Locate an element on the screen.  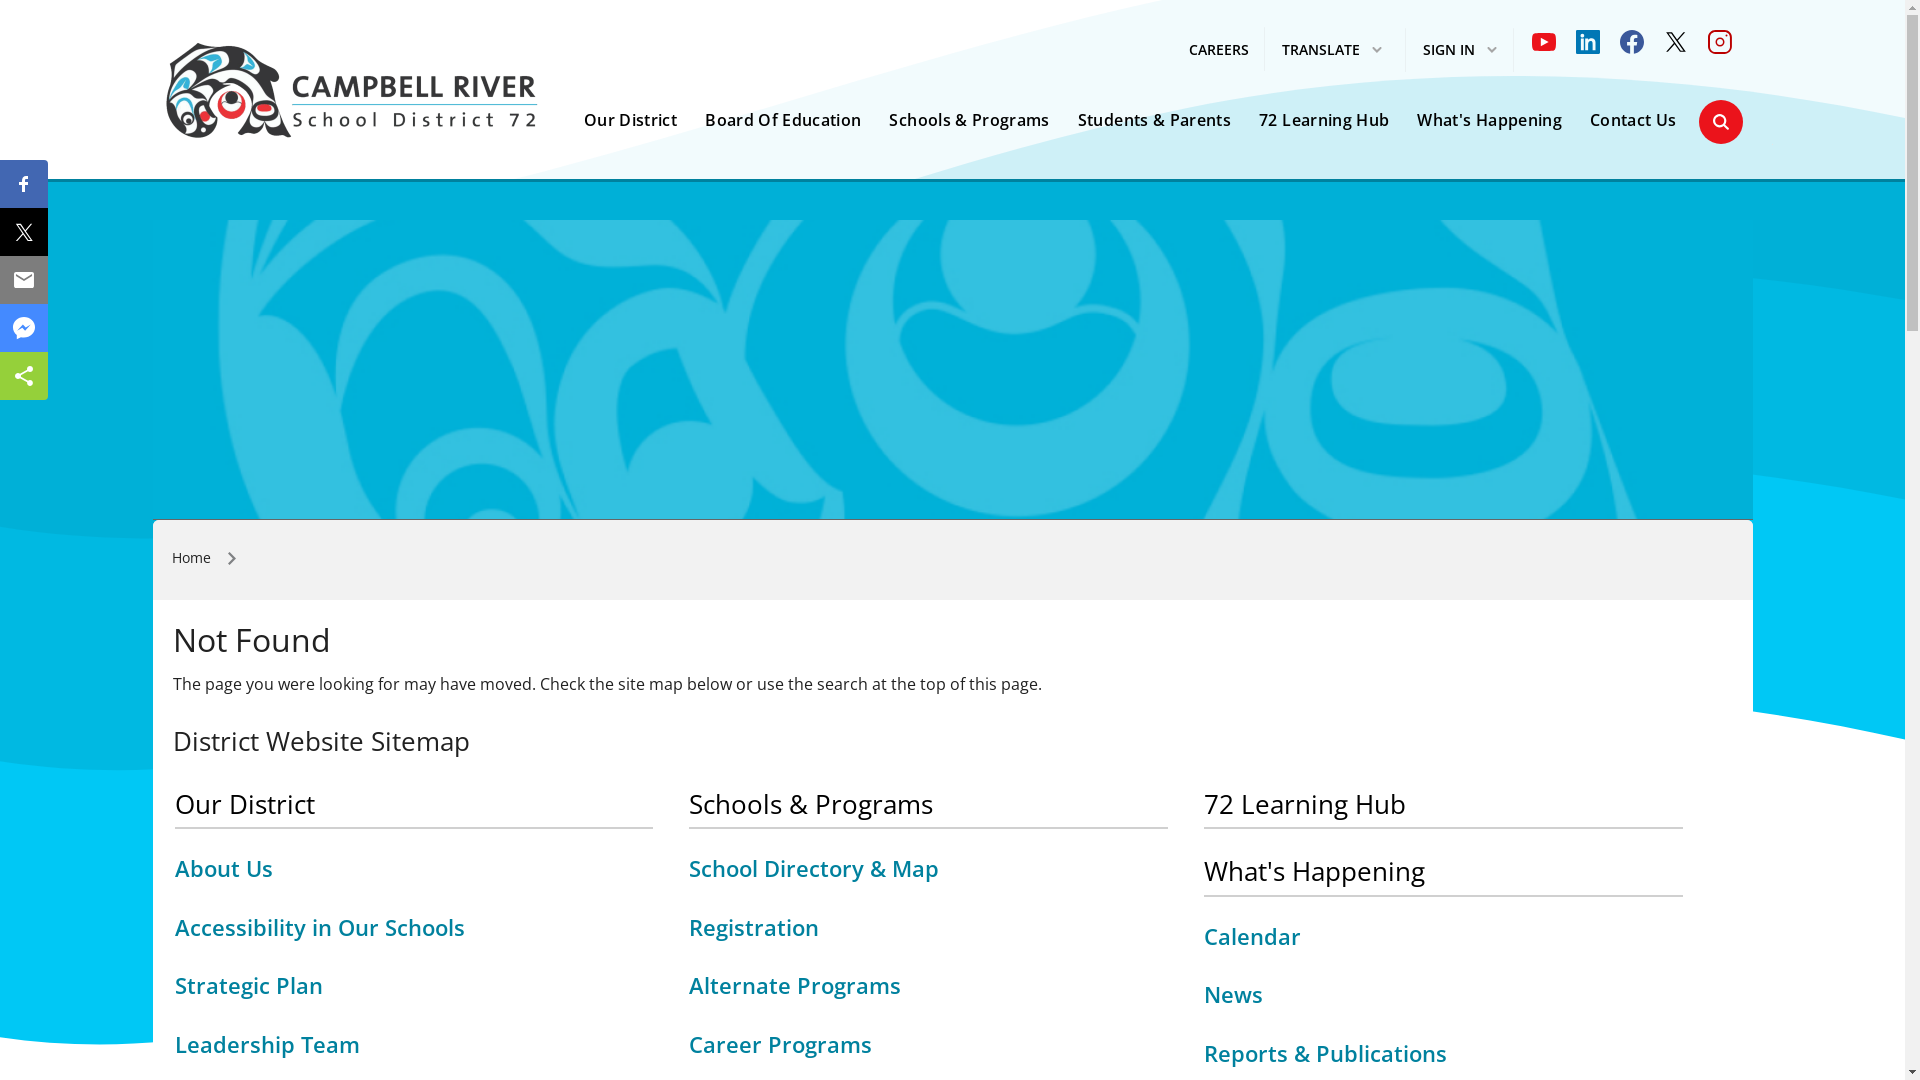
Calendar is located at coordinates (1252, 935).